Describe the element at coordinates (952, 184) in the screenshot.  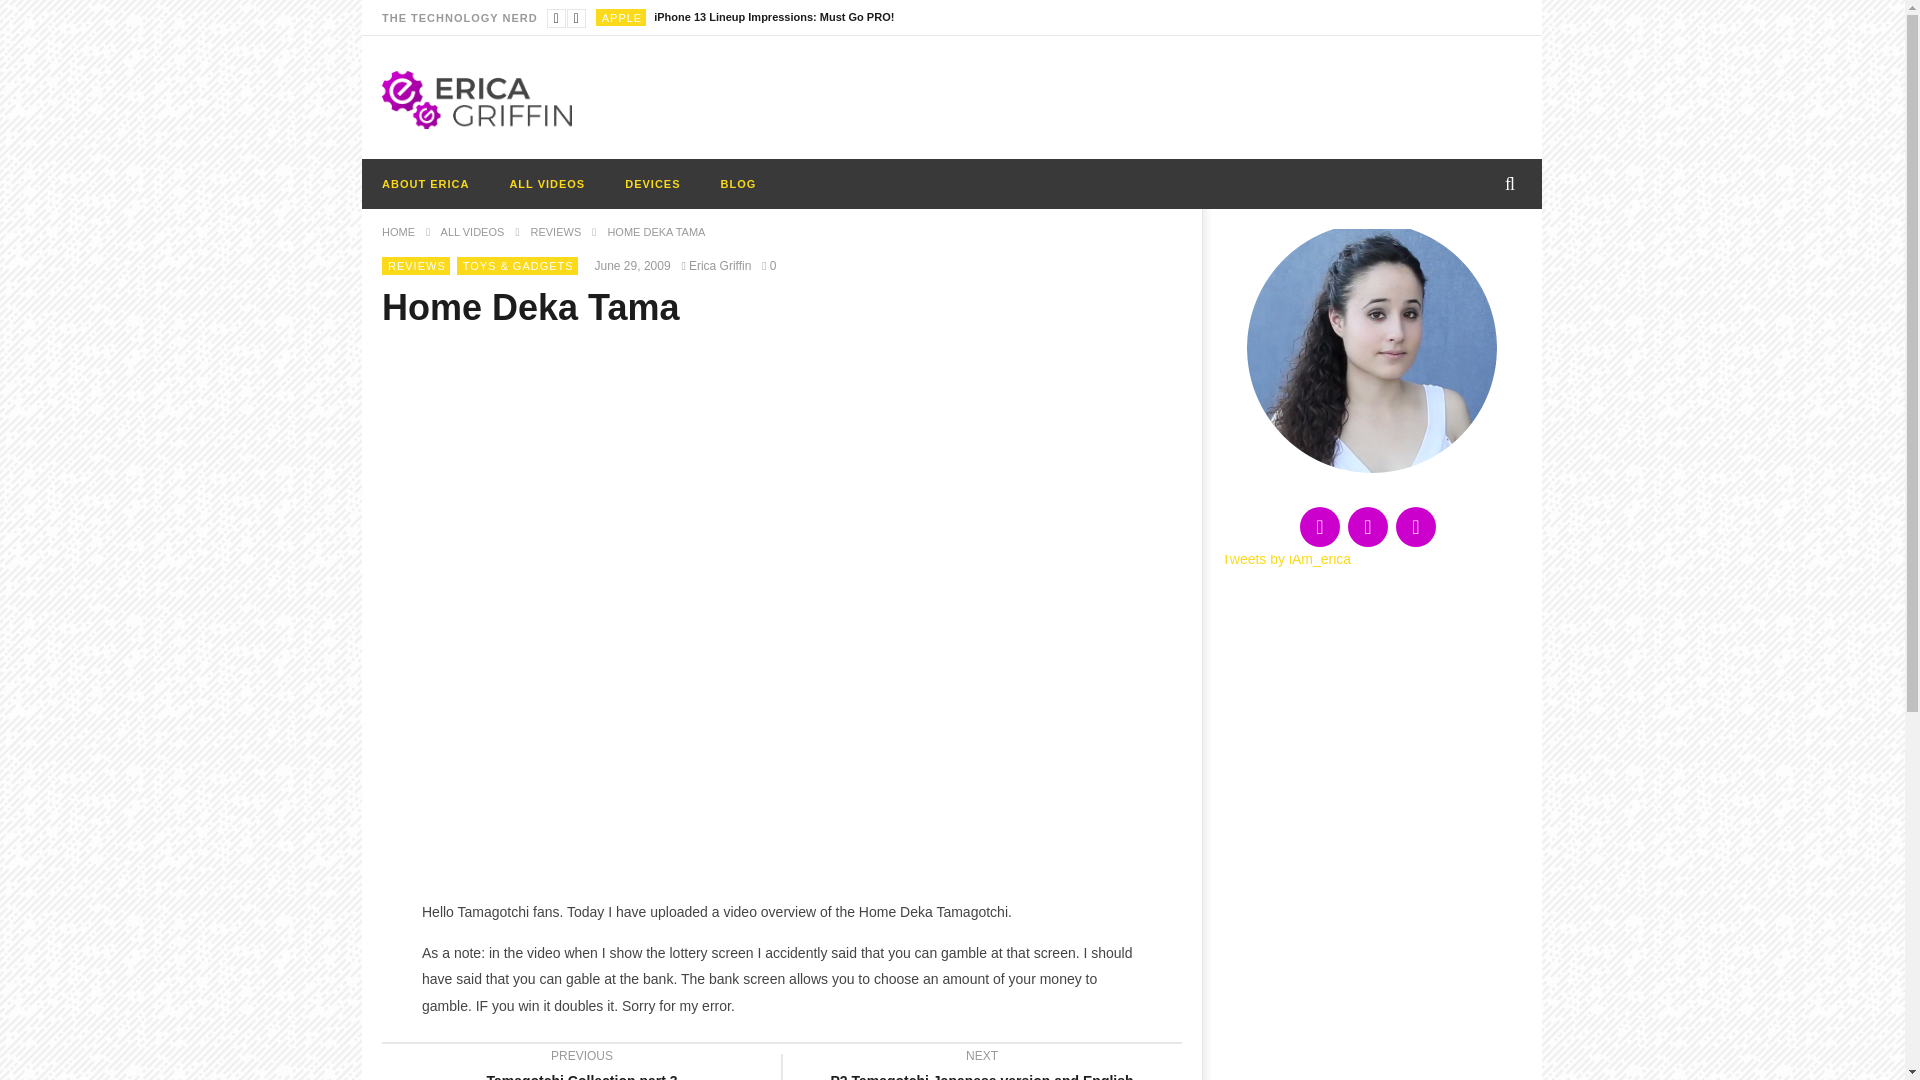
I see `HOME` at that location.